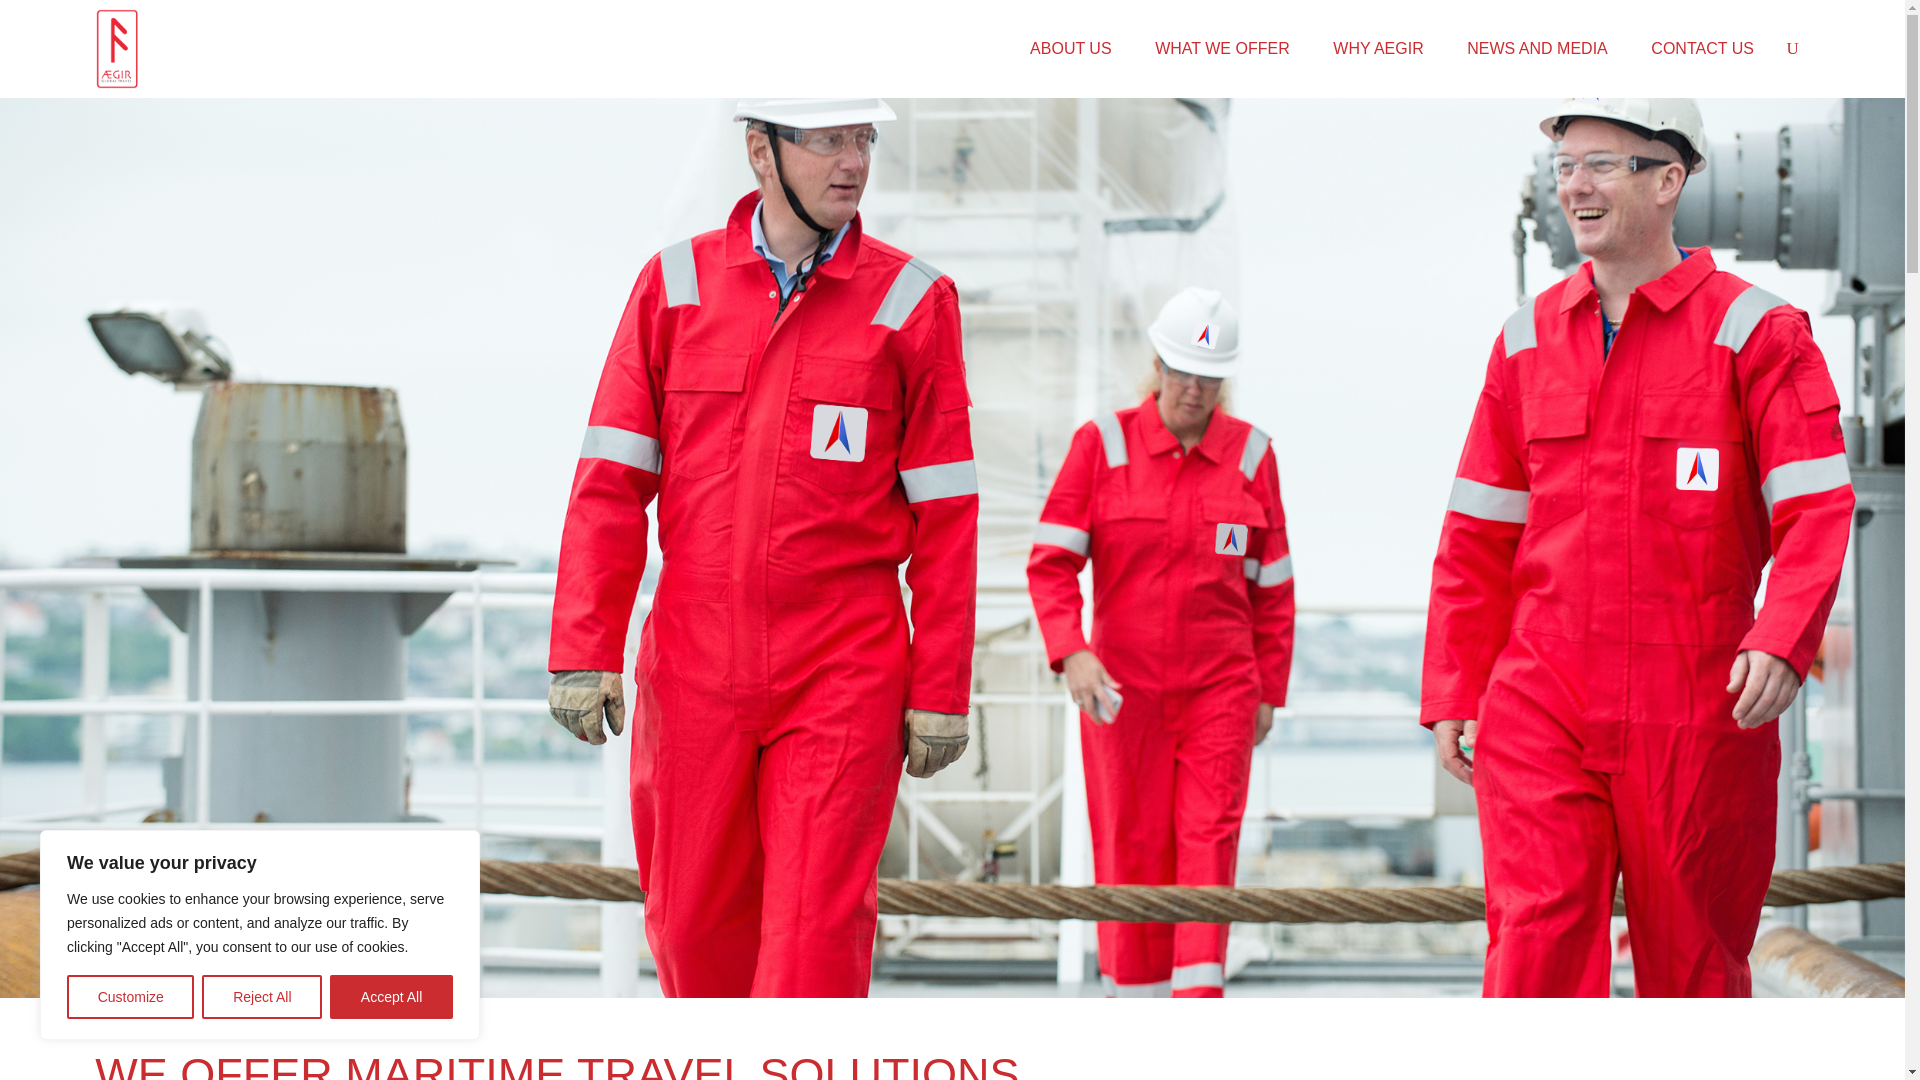 This screenshot has height=1080, width=1920. What do you see at coordinates (392, 997) in the screenshot?
I see `Accept All` at bounding box center [392, 997].